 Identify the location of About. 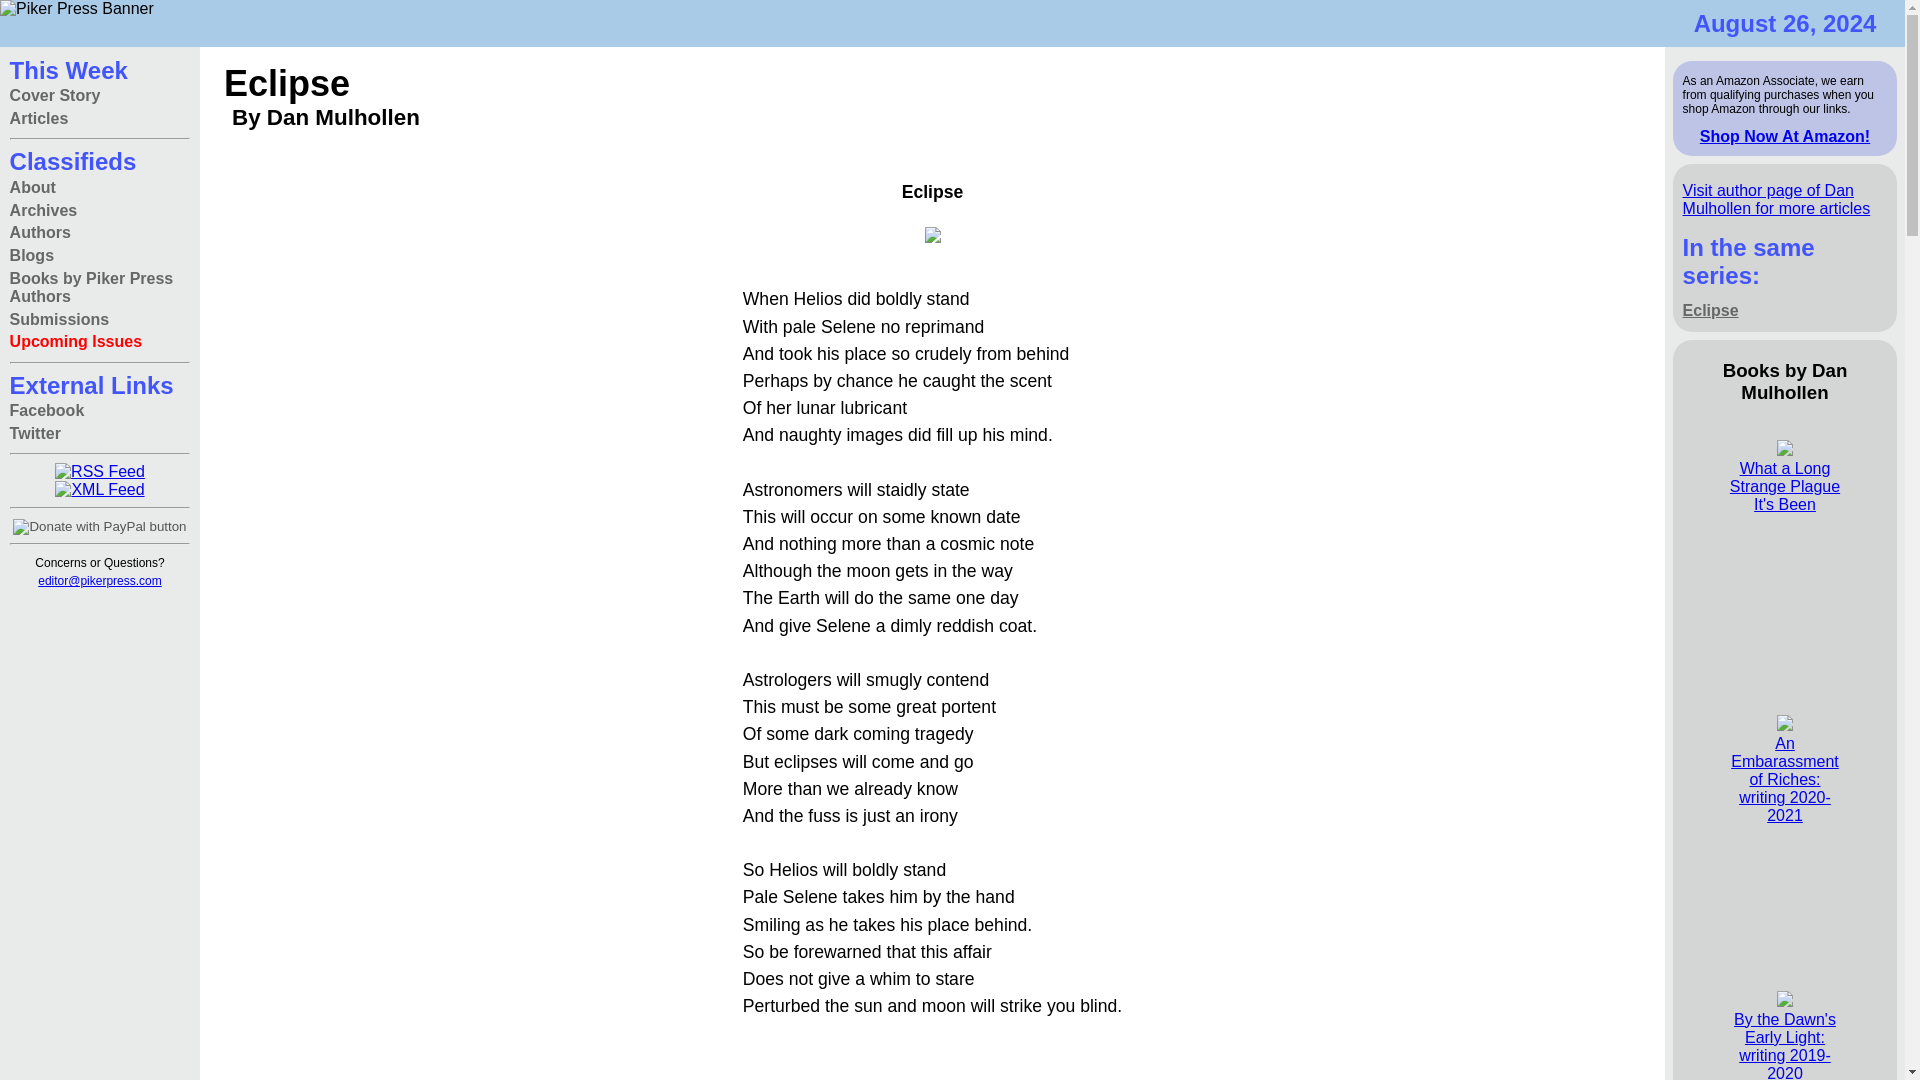
(32, 187).